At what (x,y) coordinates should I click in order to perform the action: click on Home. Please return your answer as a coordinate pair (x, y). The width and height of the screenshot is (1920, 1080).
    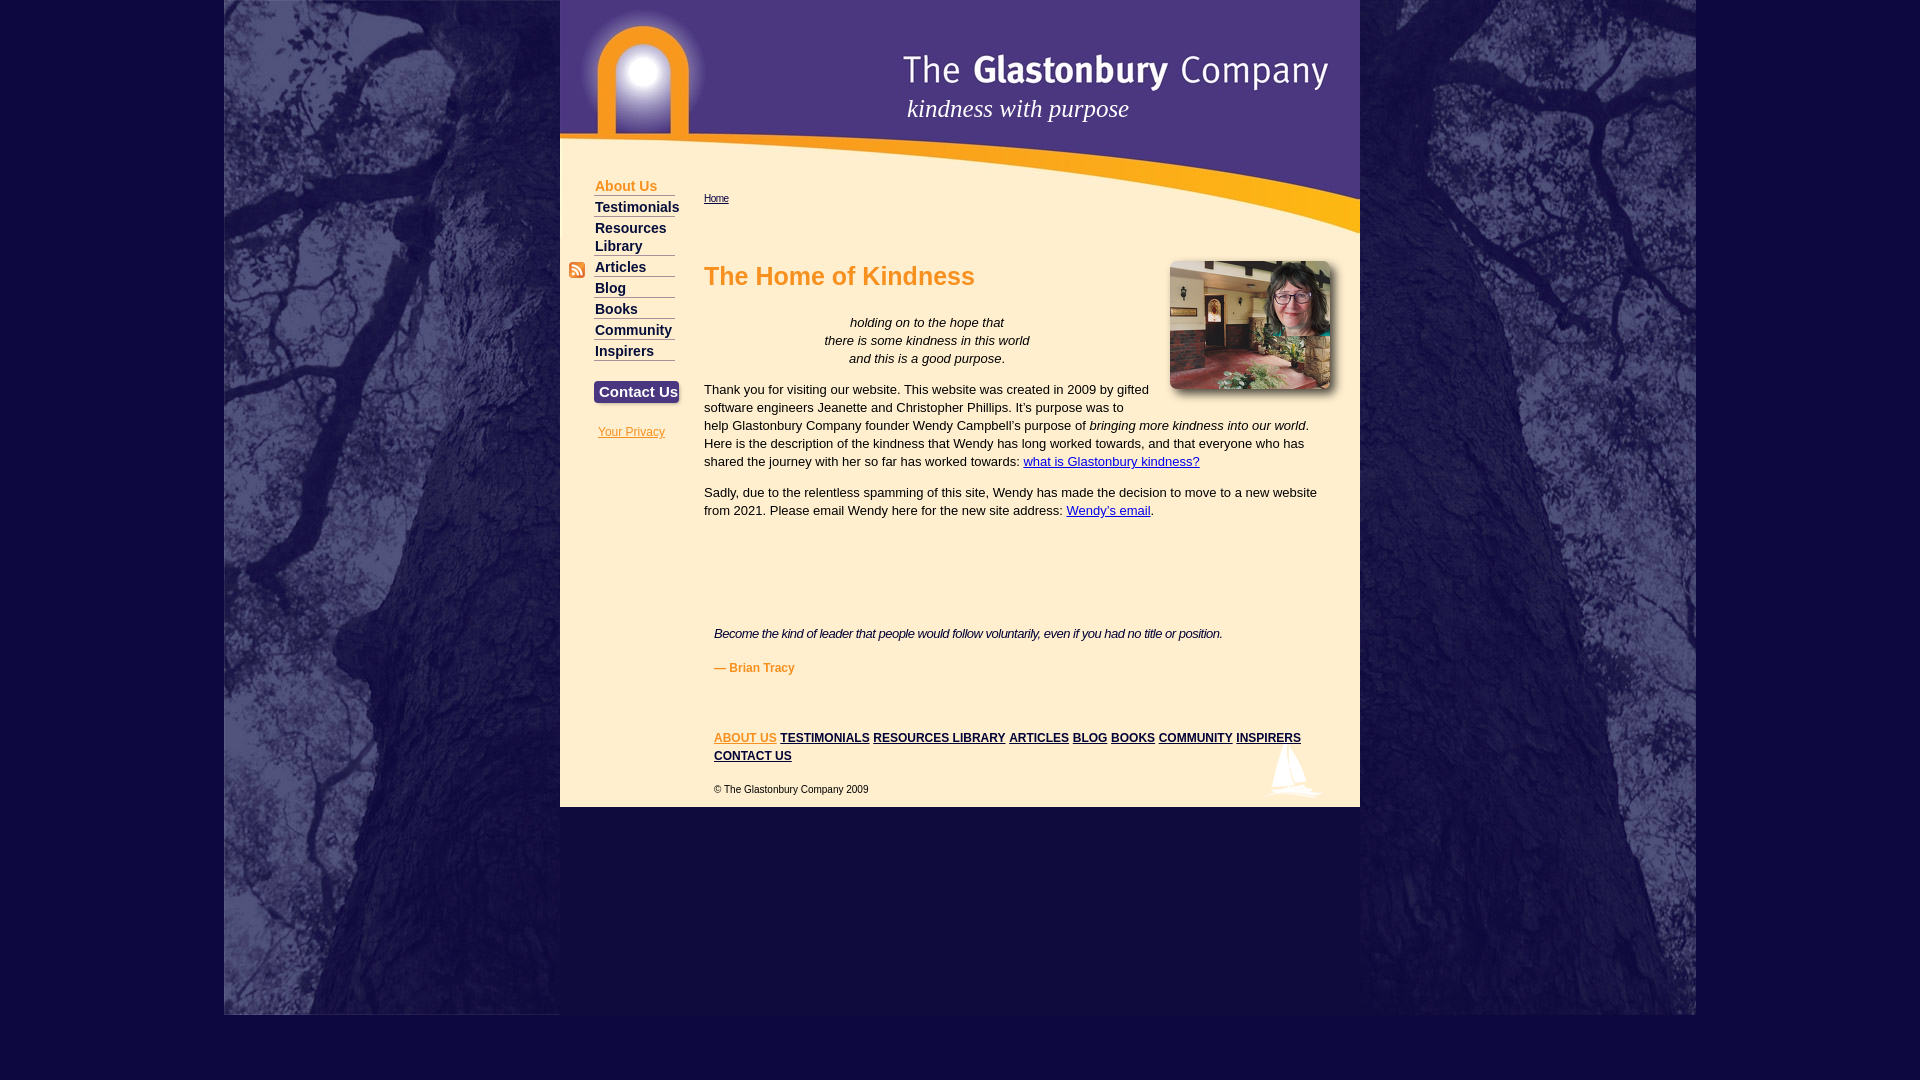
    Looking at the image, I should click on (716, 198).